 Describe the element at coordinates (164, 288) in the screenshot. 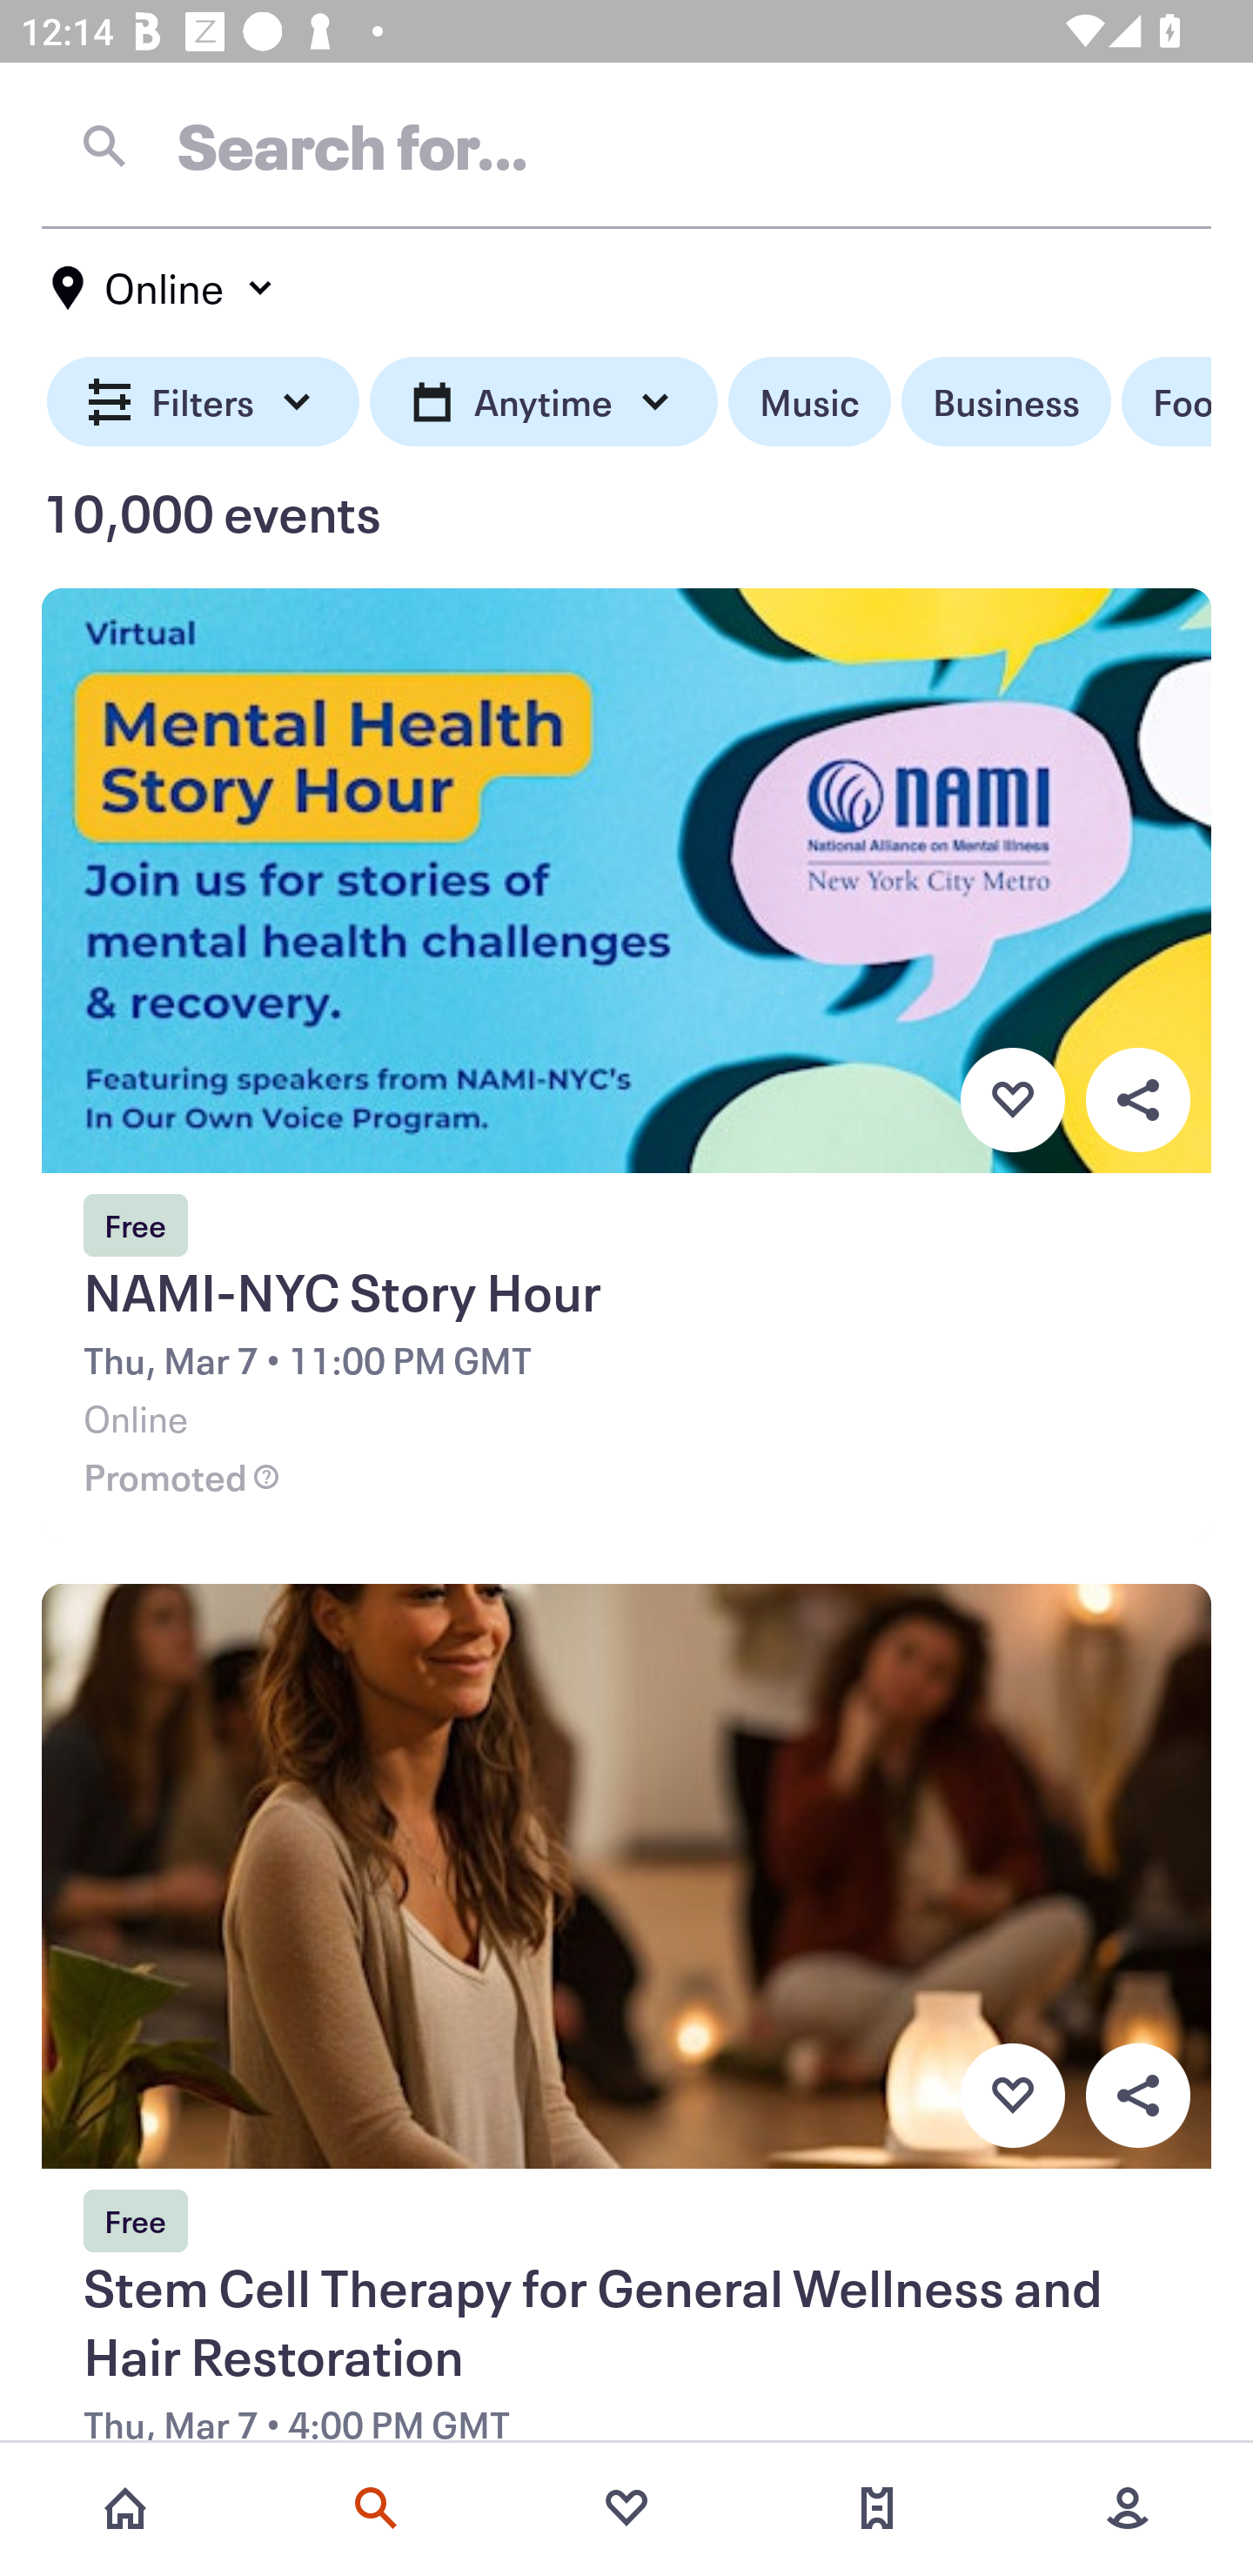

I see `Online` at that location.